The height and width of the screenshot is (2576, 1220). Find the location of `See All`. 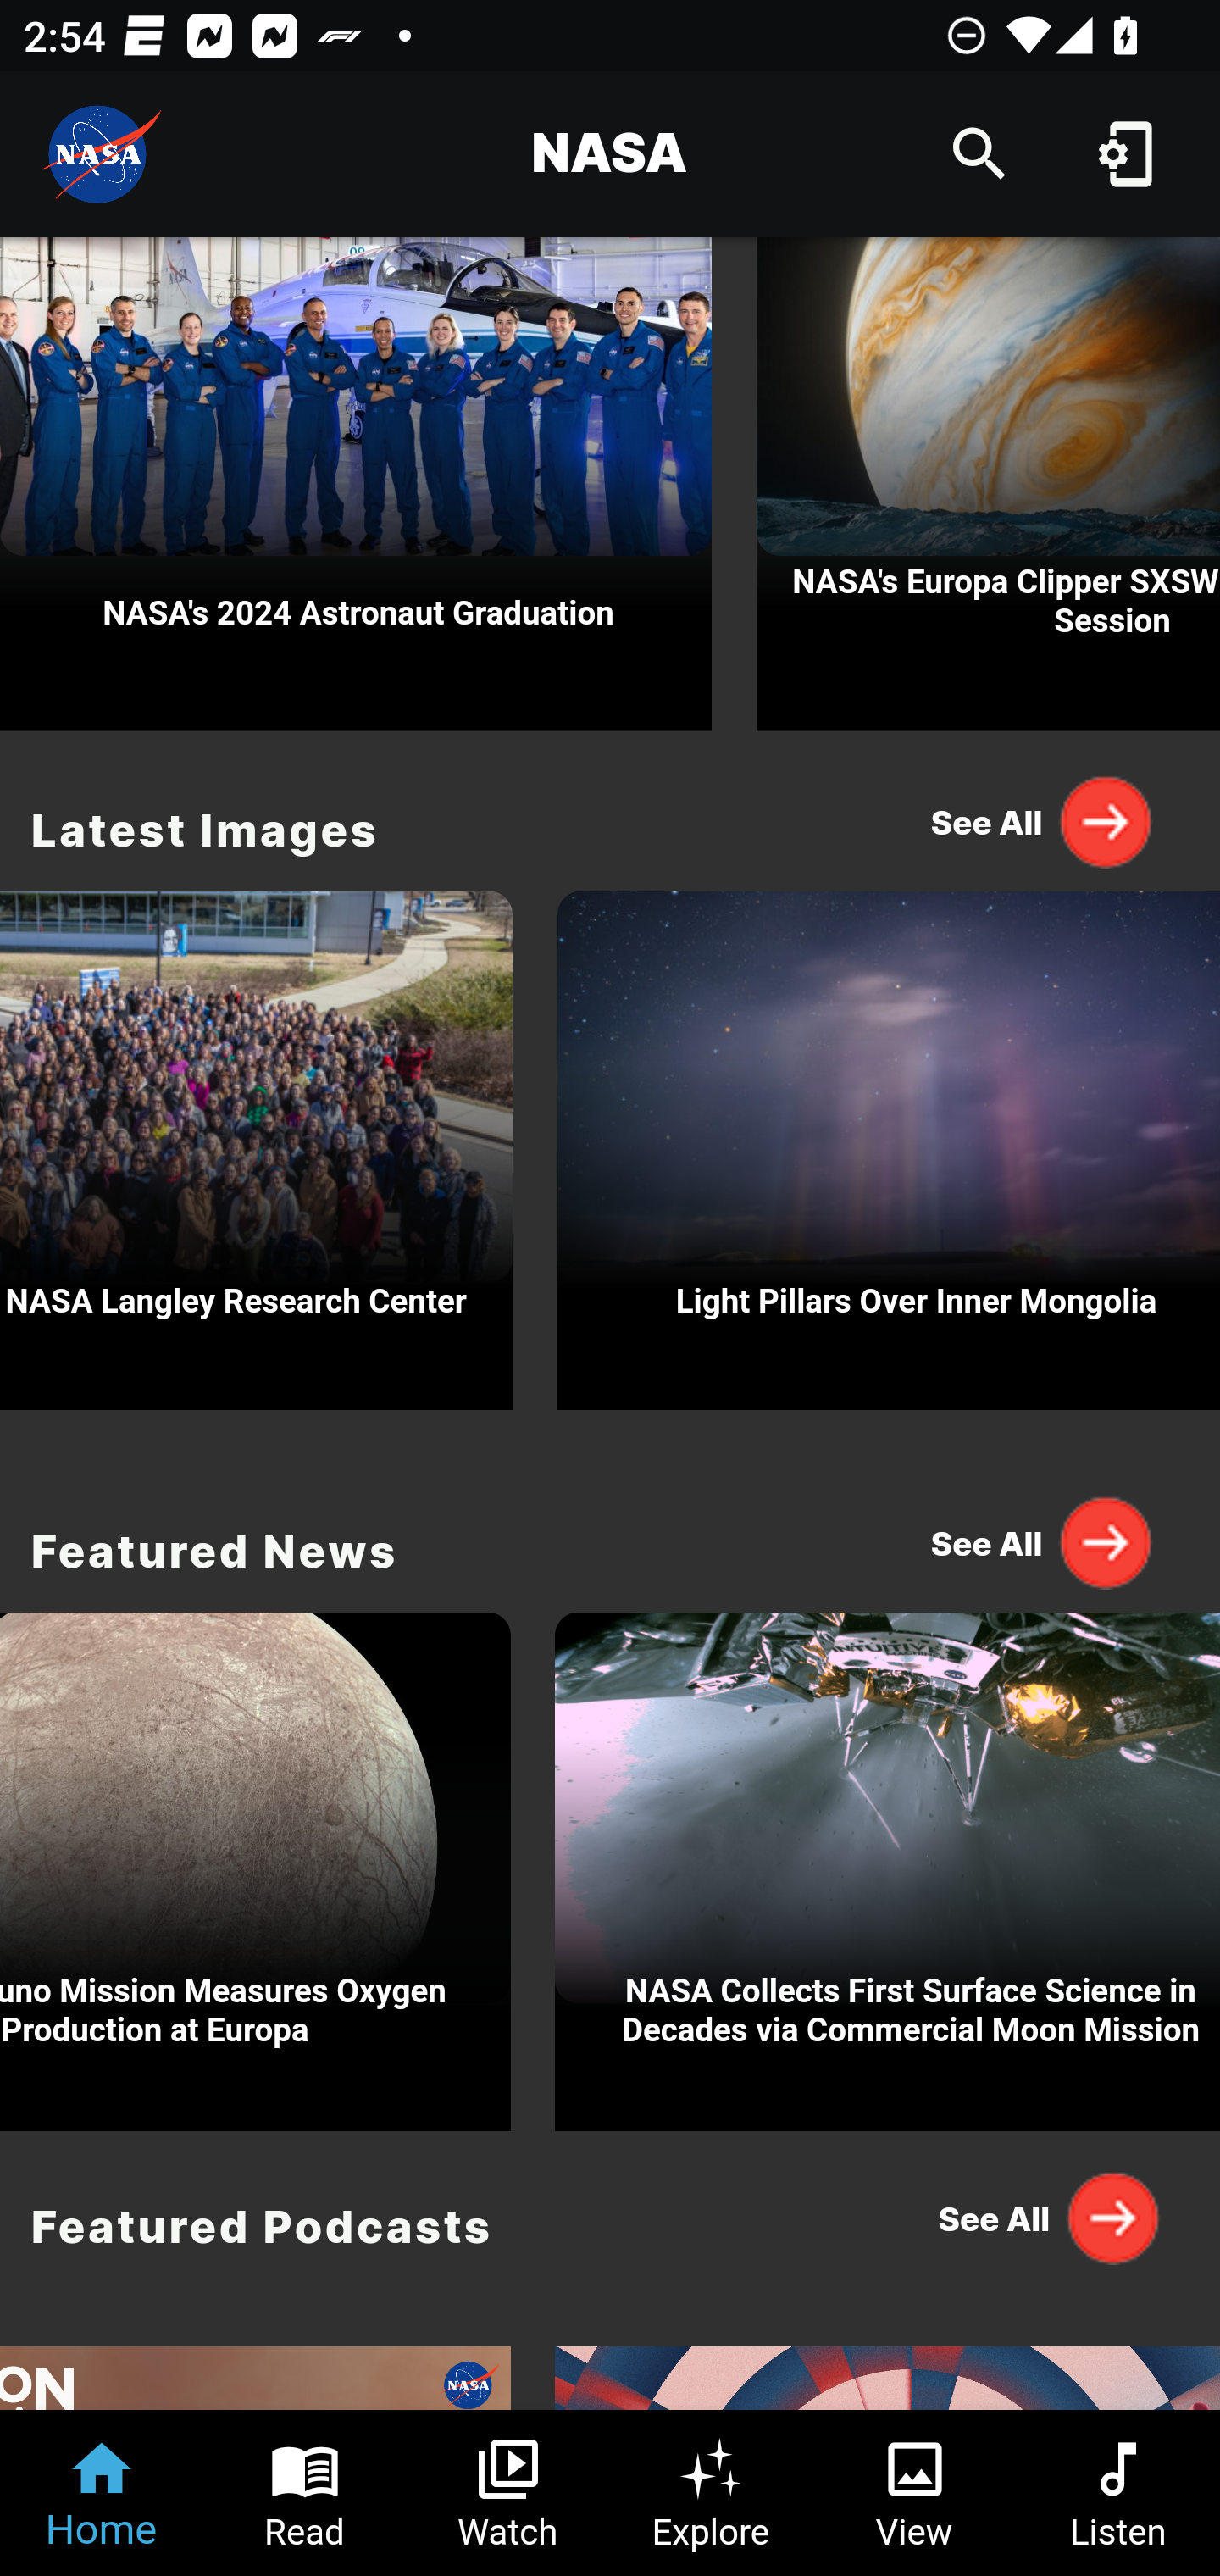

See All is located at coordinates (1042, 821).